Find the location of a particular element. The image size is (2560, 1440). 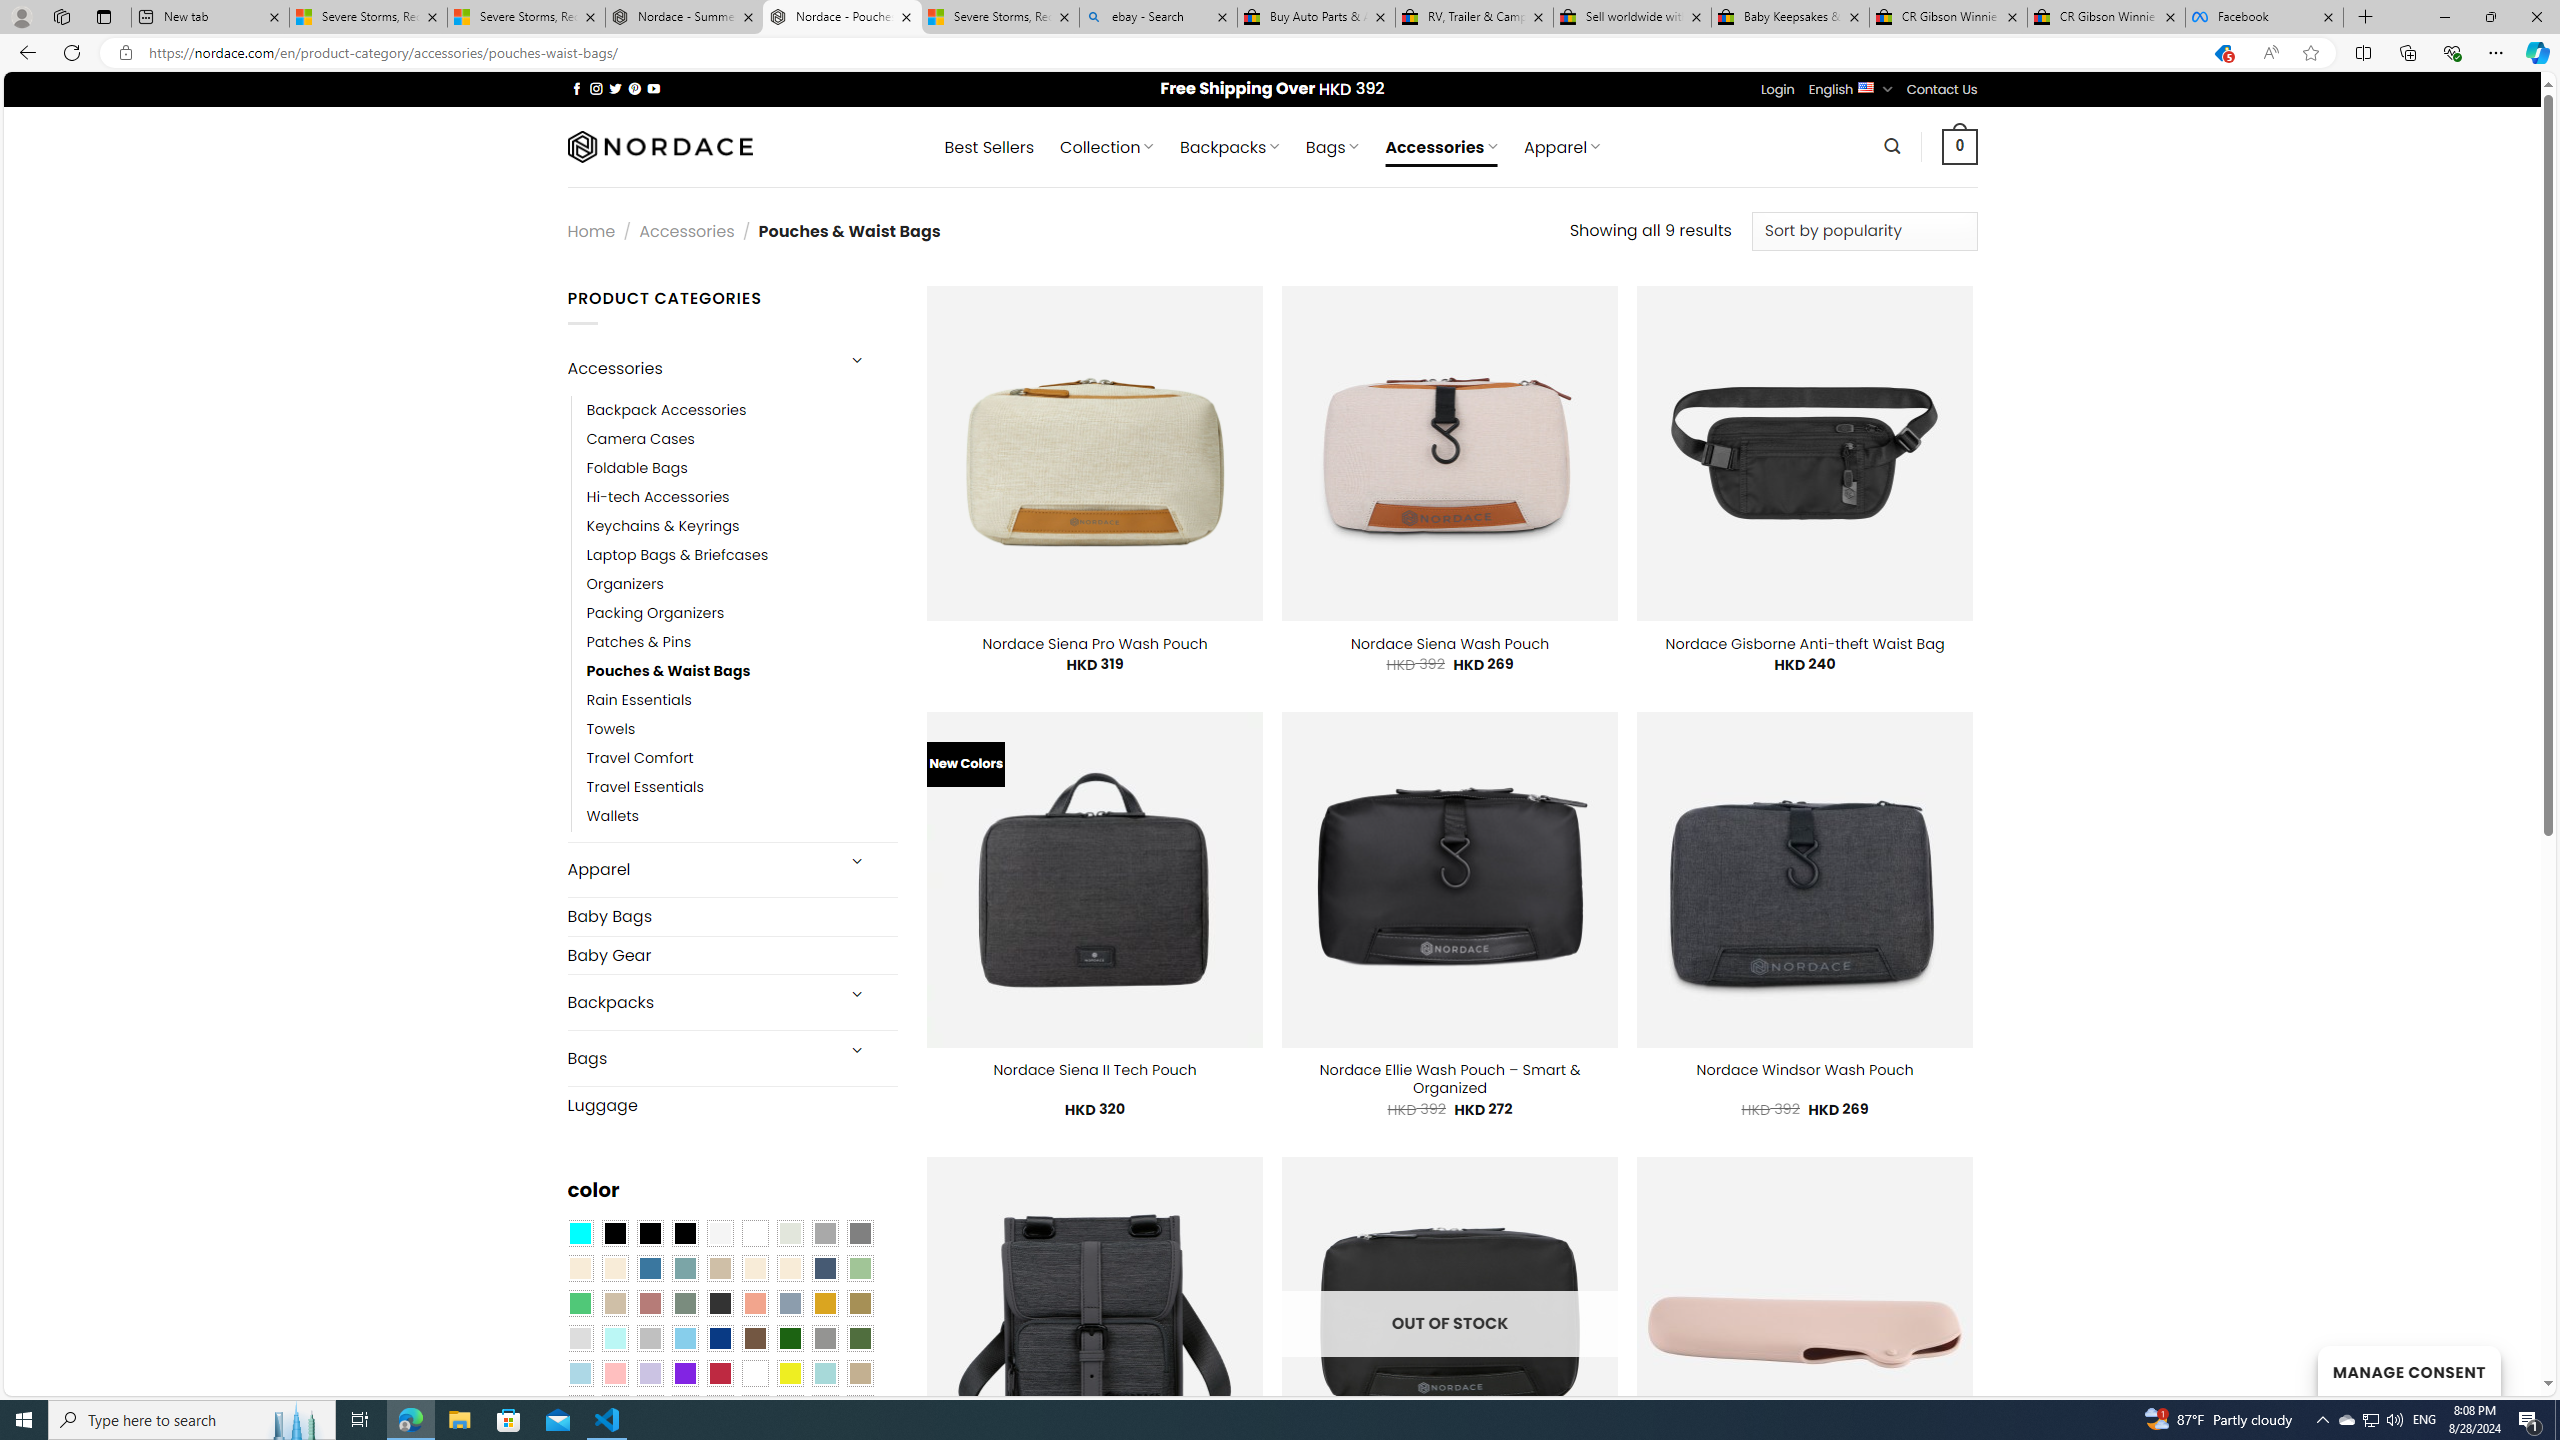

Contact Us is located at coordinates (1942, 90).